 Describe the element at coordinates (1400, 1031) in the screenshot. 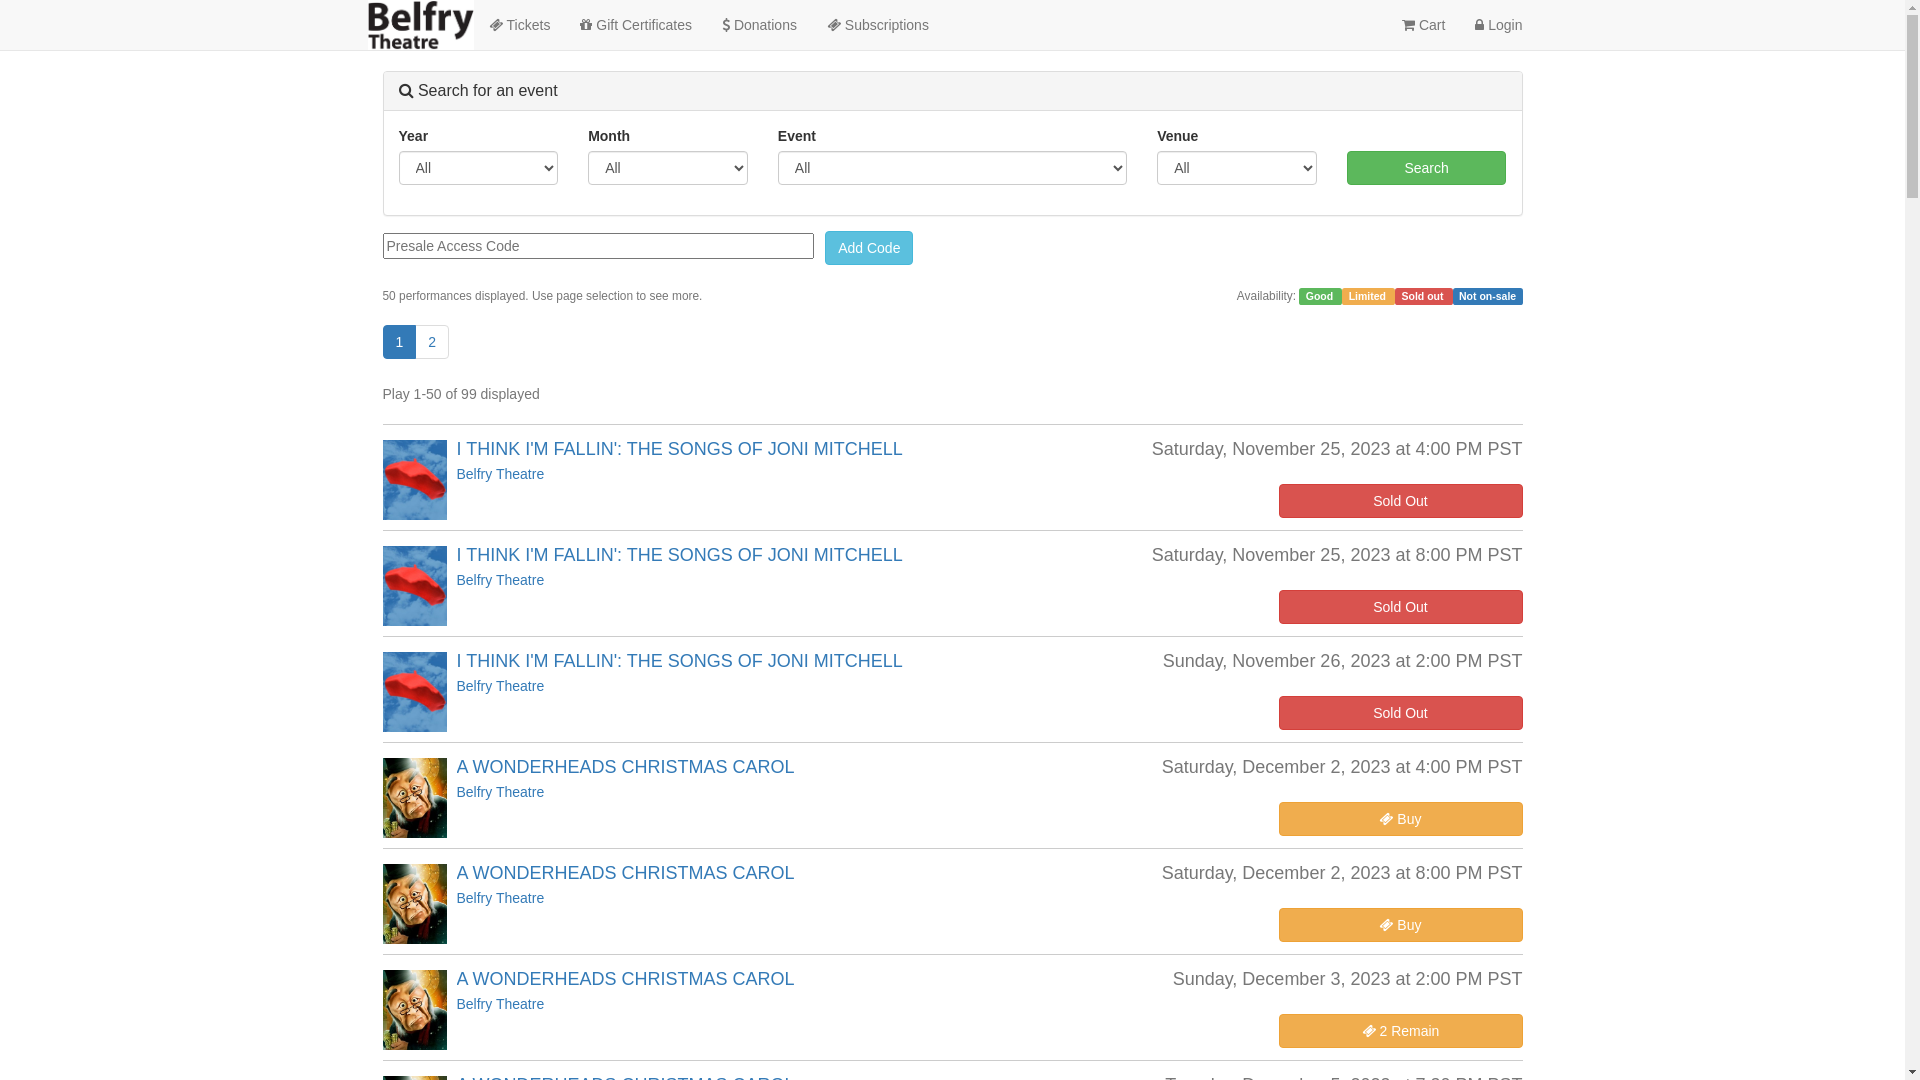

I see `2 Remain` at that location.